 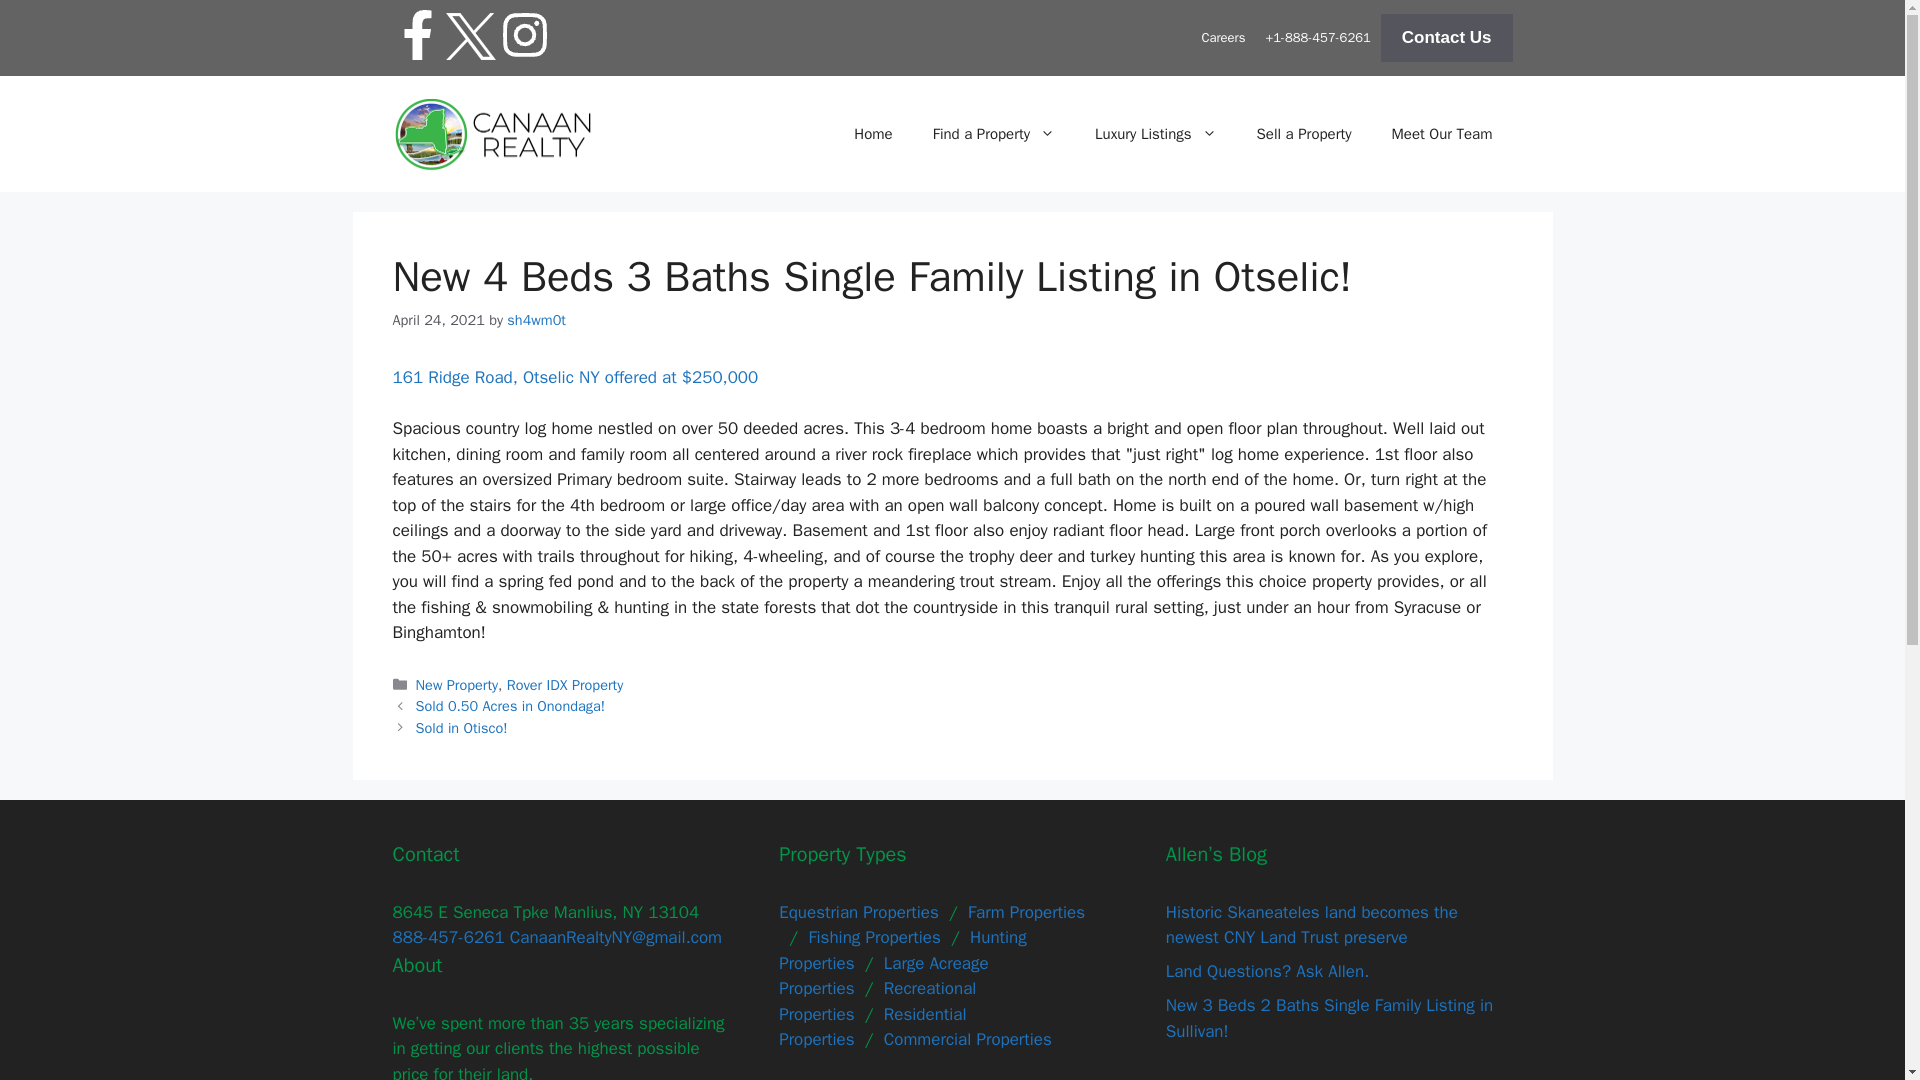 What do you see at coordinates (447, 937) in the screenshot?
I see `888-457-6261` at bounding box center [447, 937].